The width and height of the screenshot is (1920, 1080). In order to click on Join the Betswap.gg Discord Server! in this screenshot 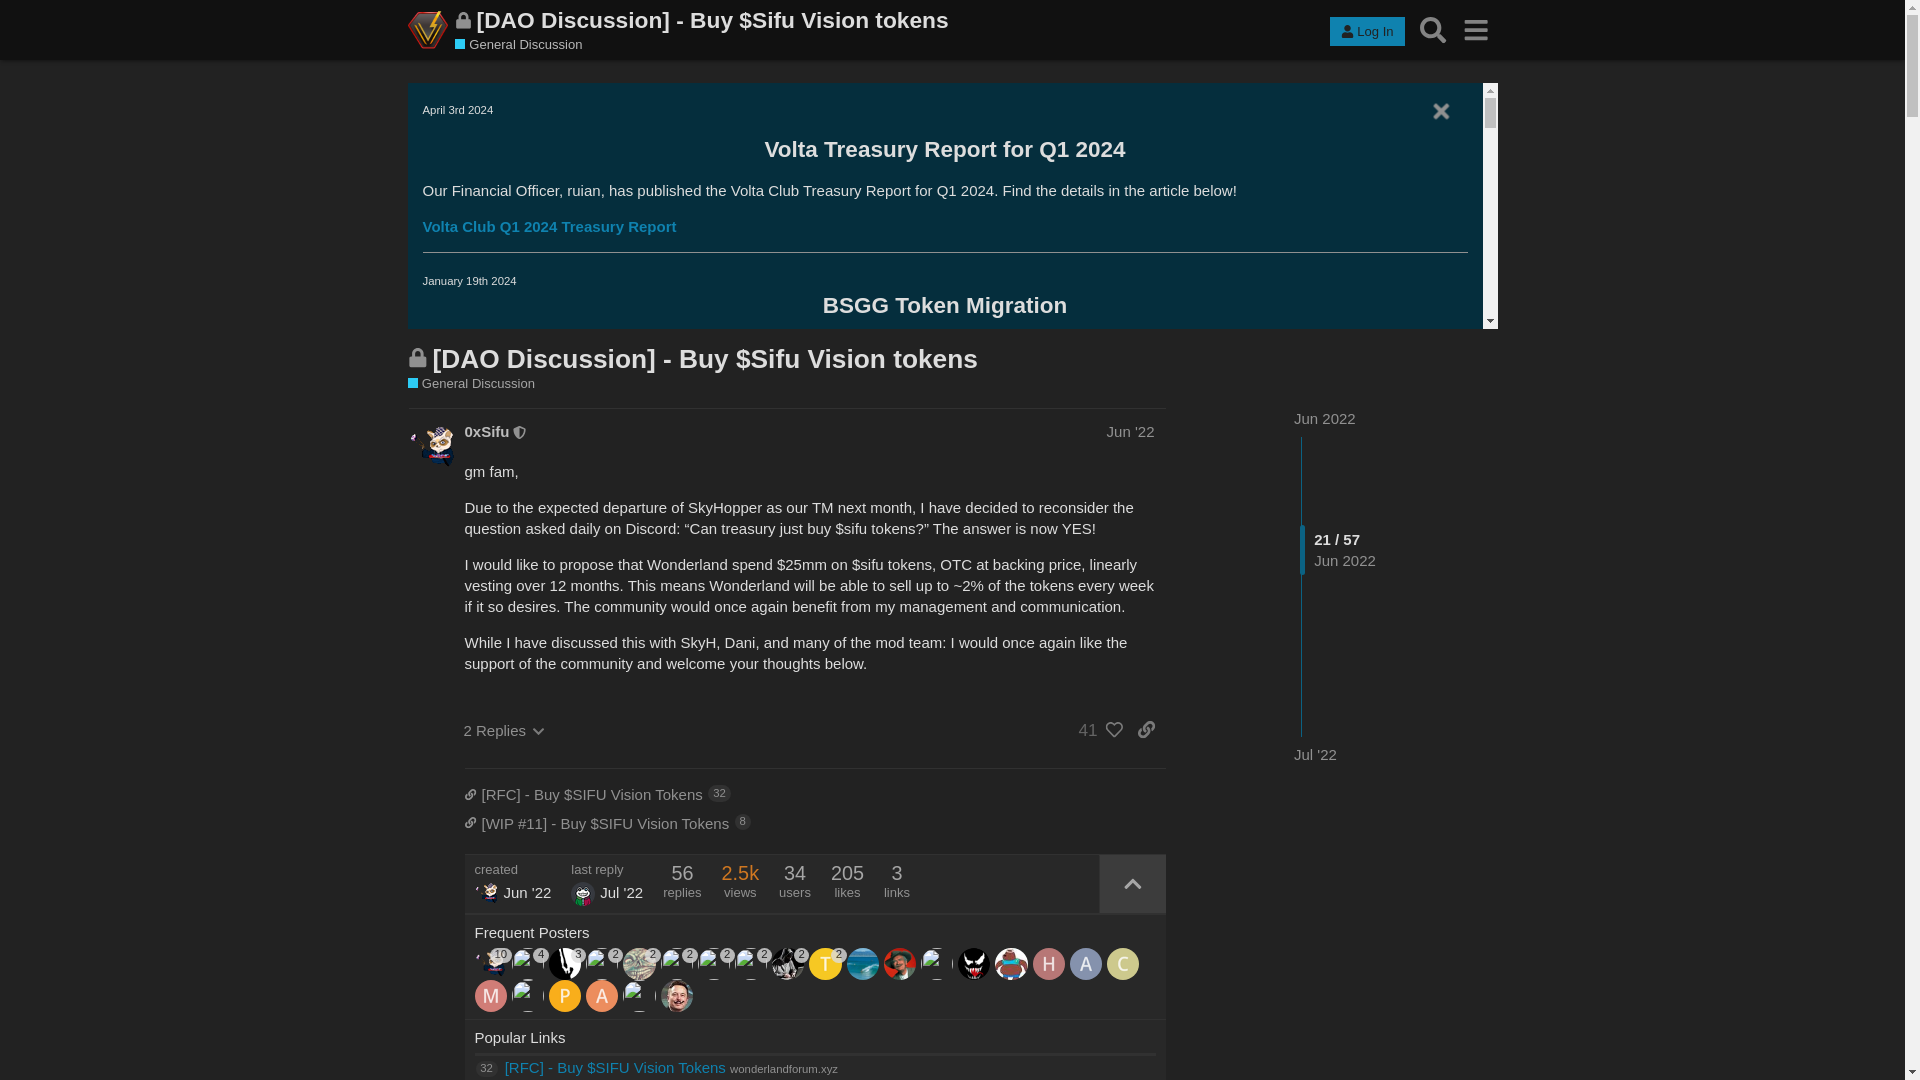, I will do `click(668, 568)`.